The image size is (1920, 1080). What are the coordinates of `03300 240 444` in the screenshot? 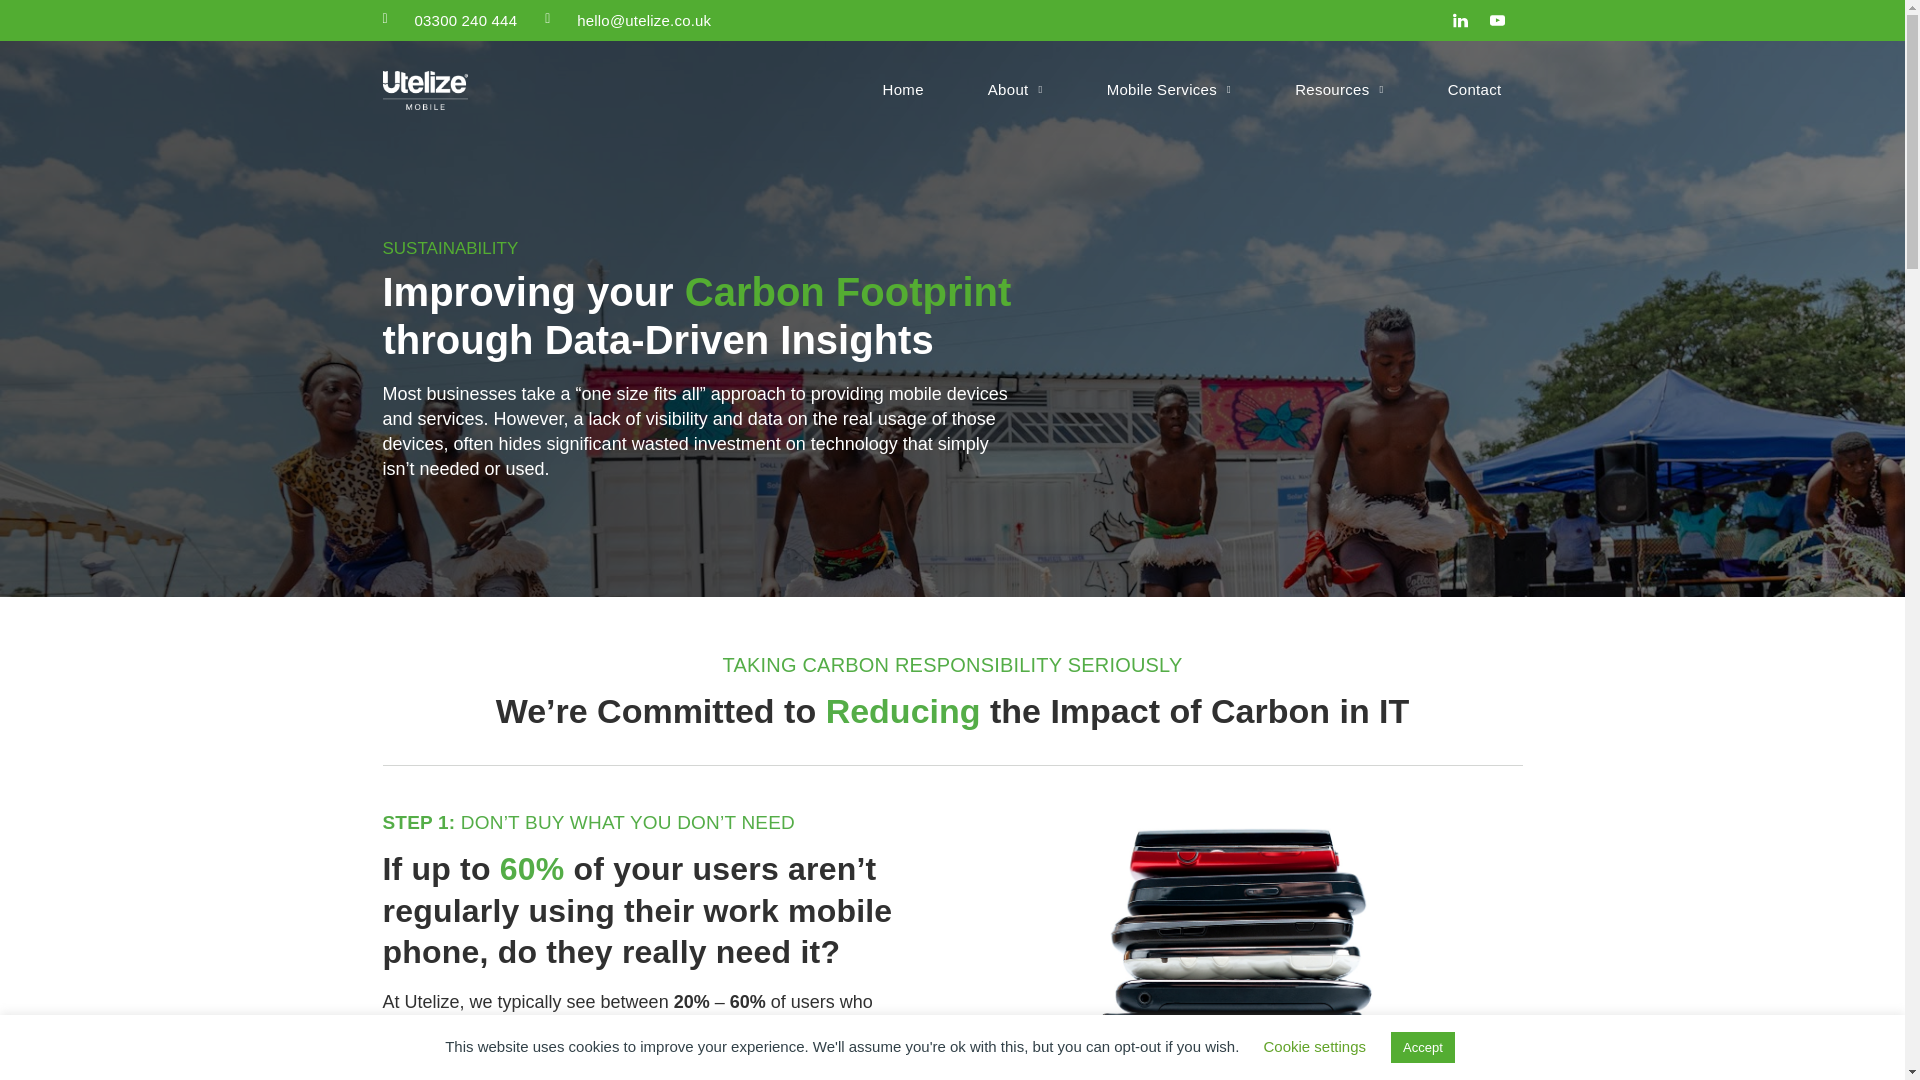 It's located at (465, 20).